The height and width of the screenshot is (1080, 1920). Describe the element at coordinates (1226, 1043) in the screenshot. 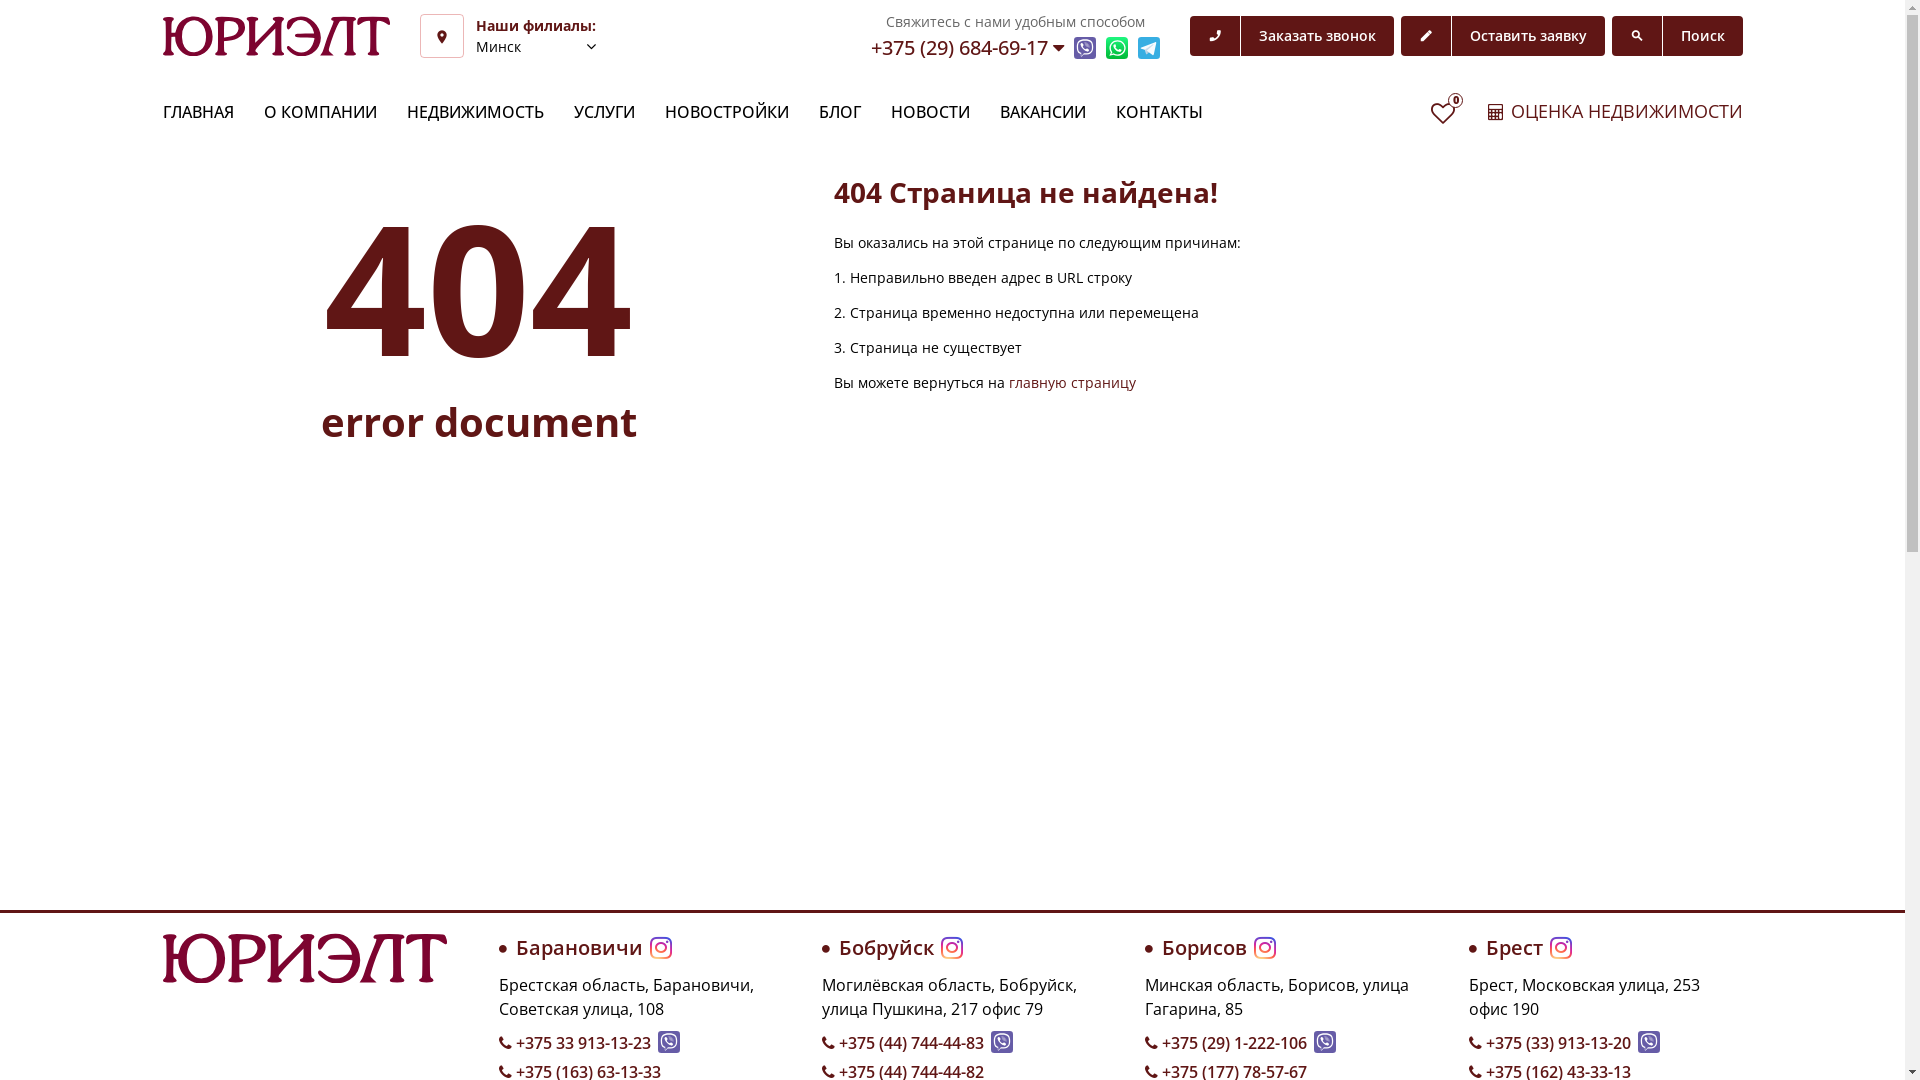

I see `+375 (29) 1-222-106` at that location.